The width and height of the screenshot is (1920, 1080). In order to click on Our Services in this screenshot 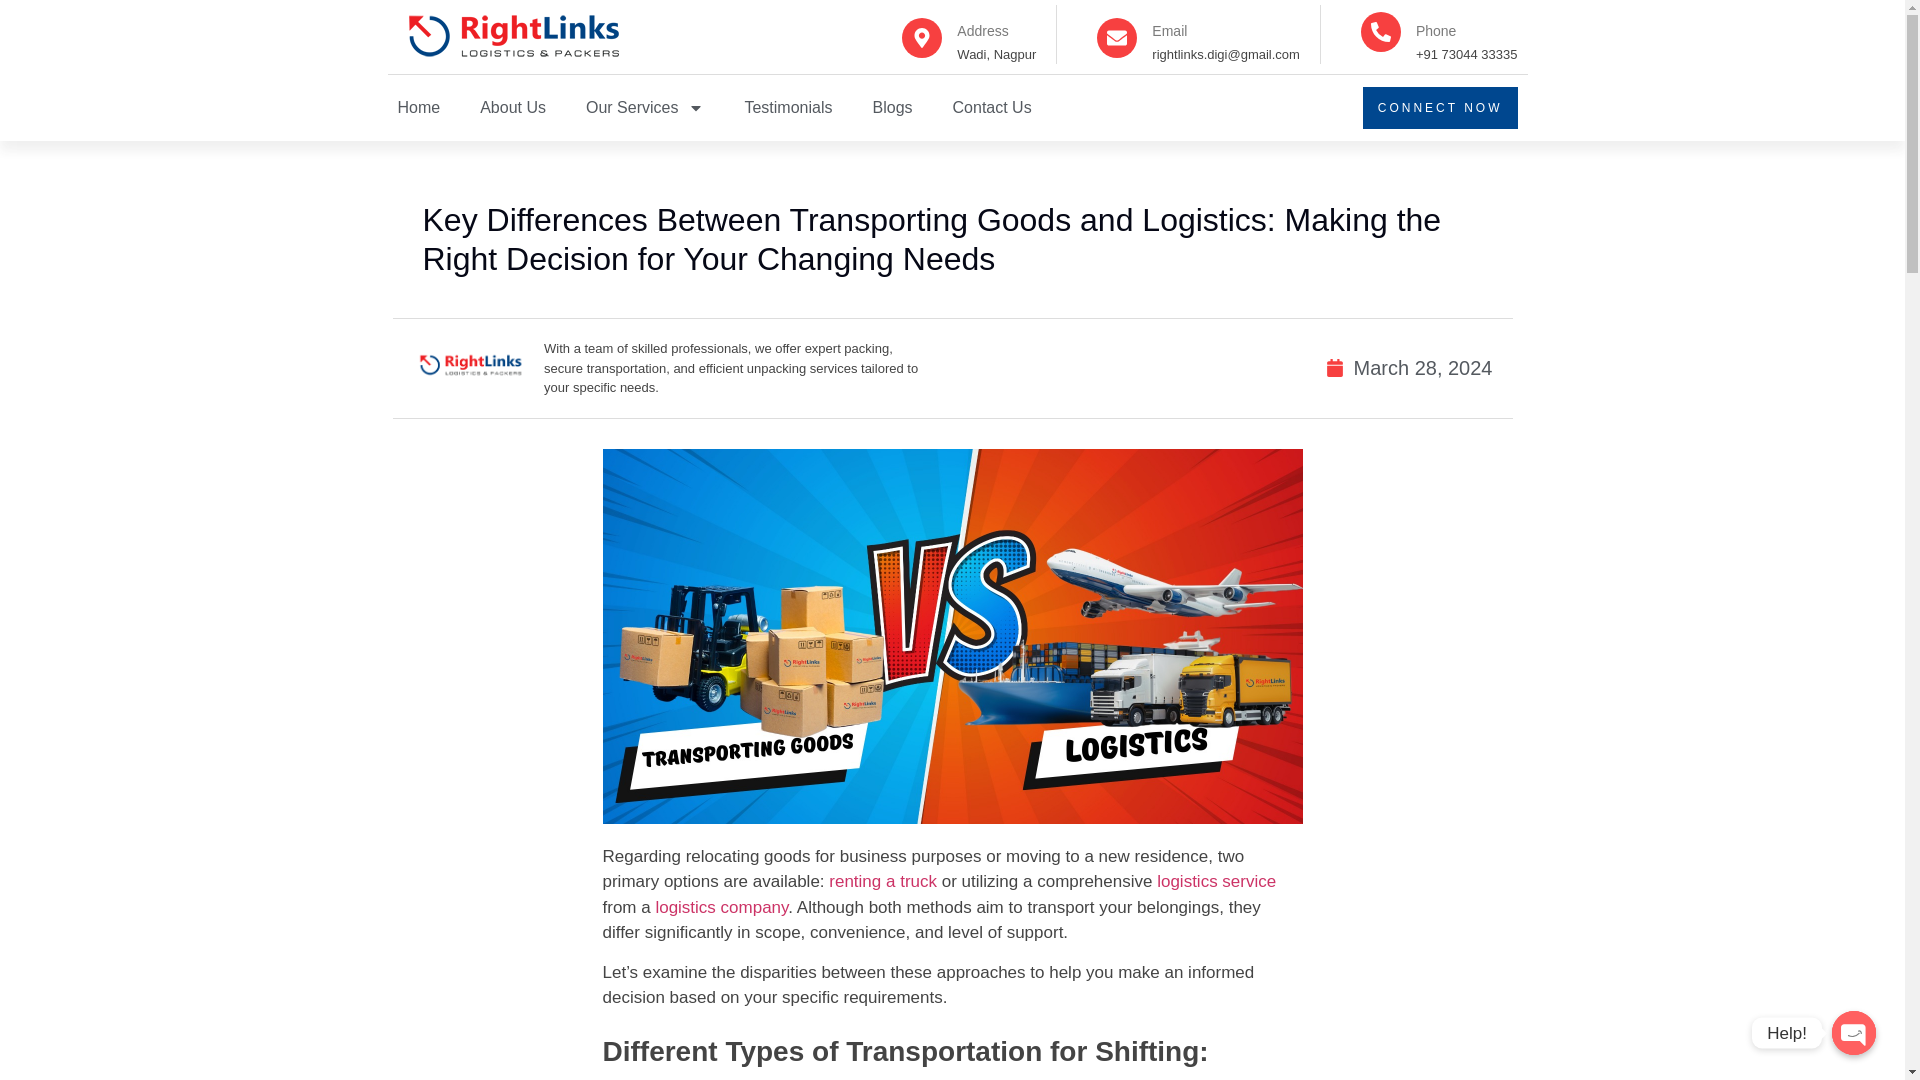, I will do `click(644, 108)`.